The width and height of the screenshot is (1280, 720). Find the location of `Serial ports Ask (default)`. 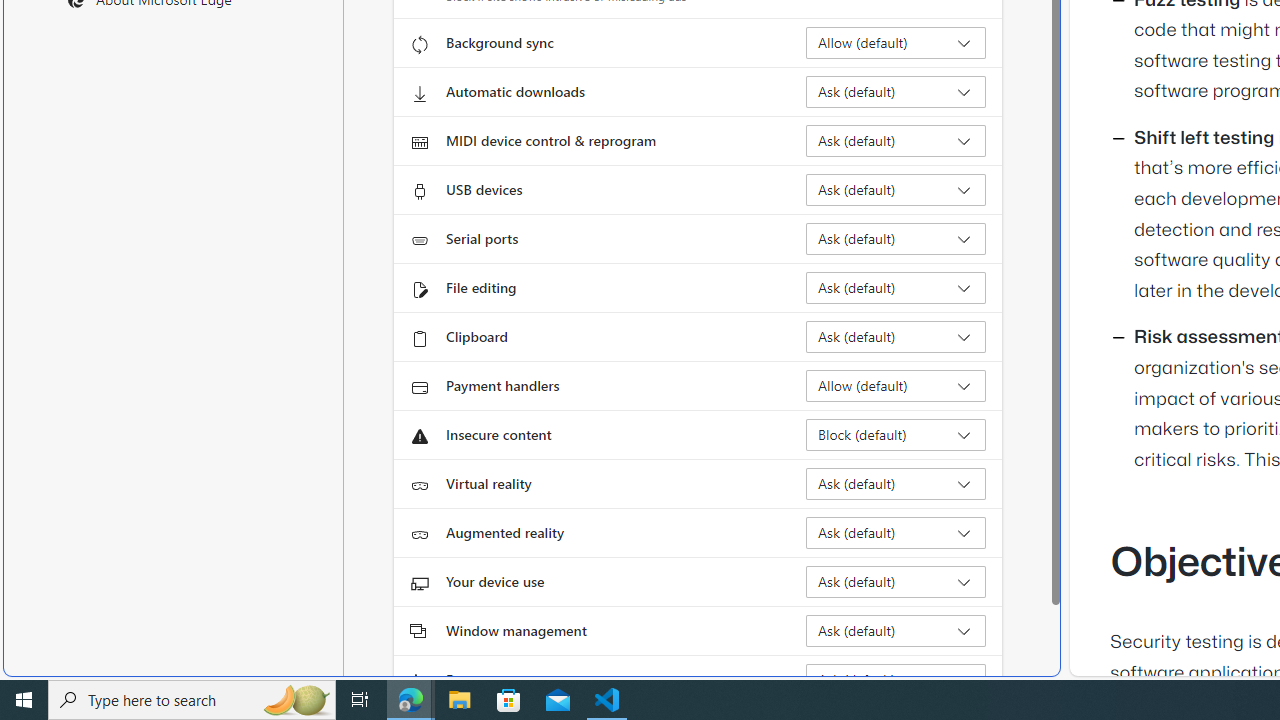

Serial ports Ask (default) is located at coordinates (896, 238).